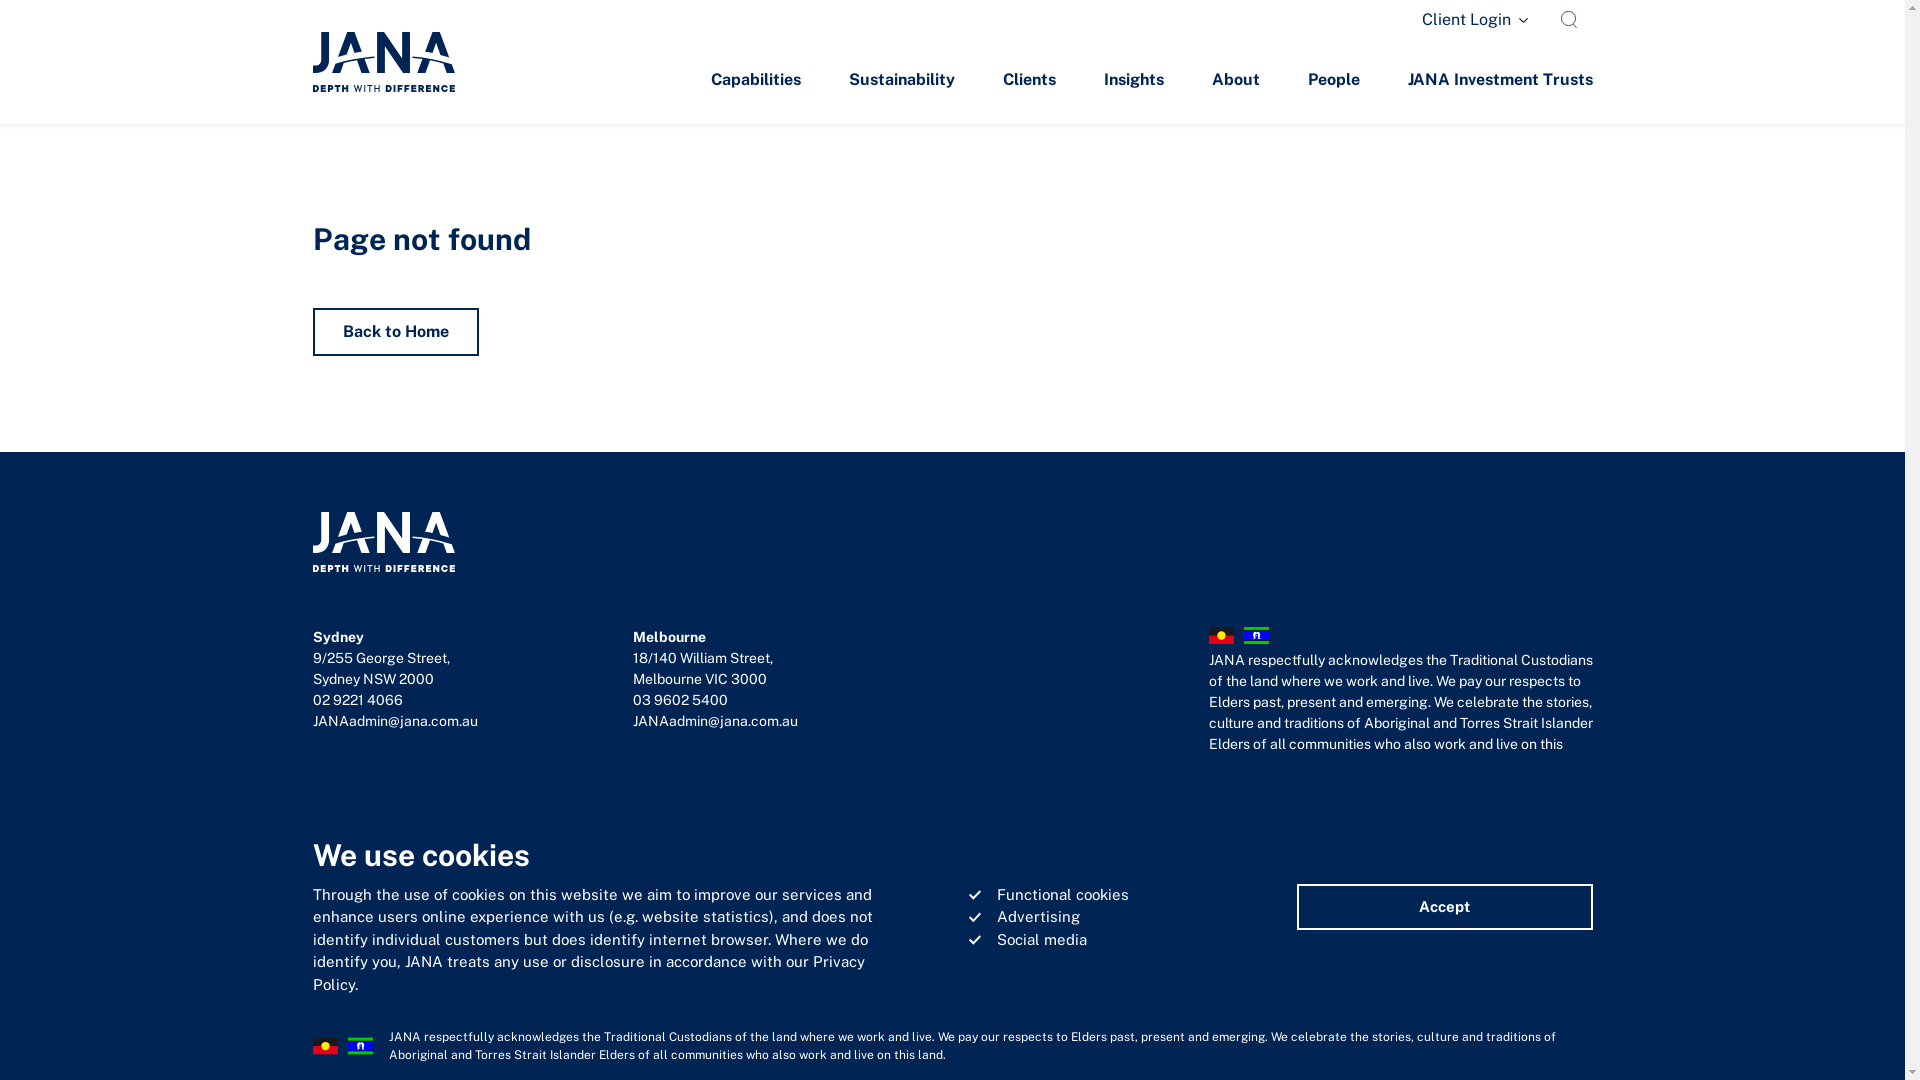  Describe the element at coordinates (901, 82) in the screenshot. I see `Sustainability` at that location.